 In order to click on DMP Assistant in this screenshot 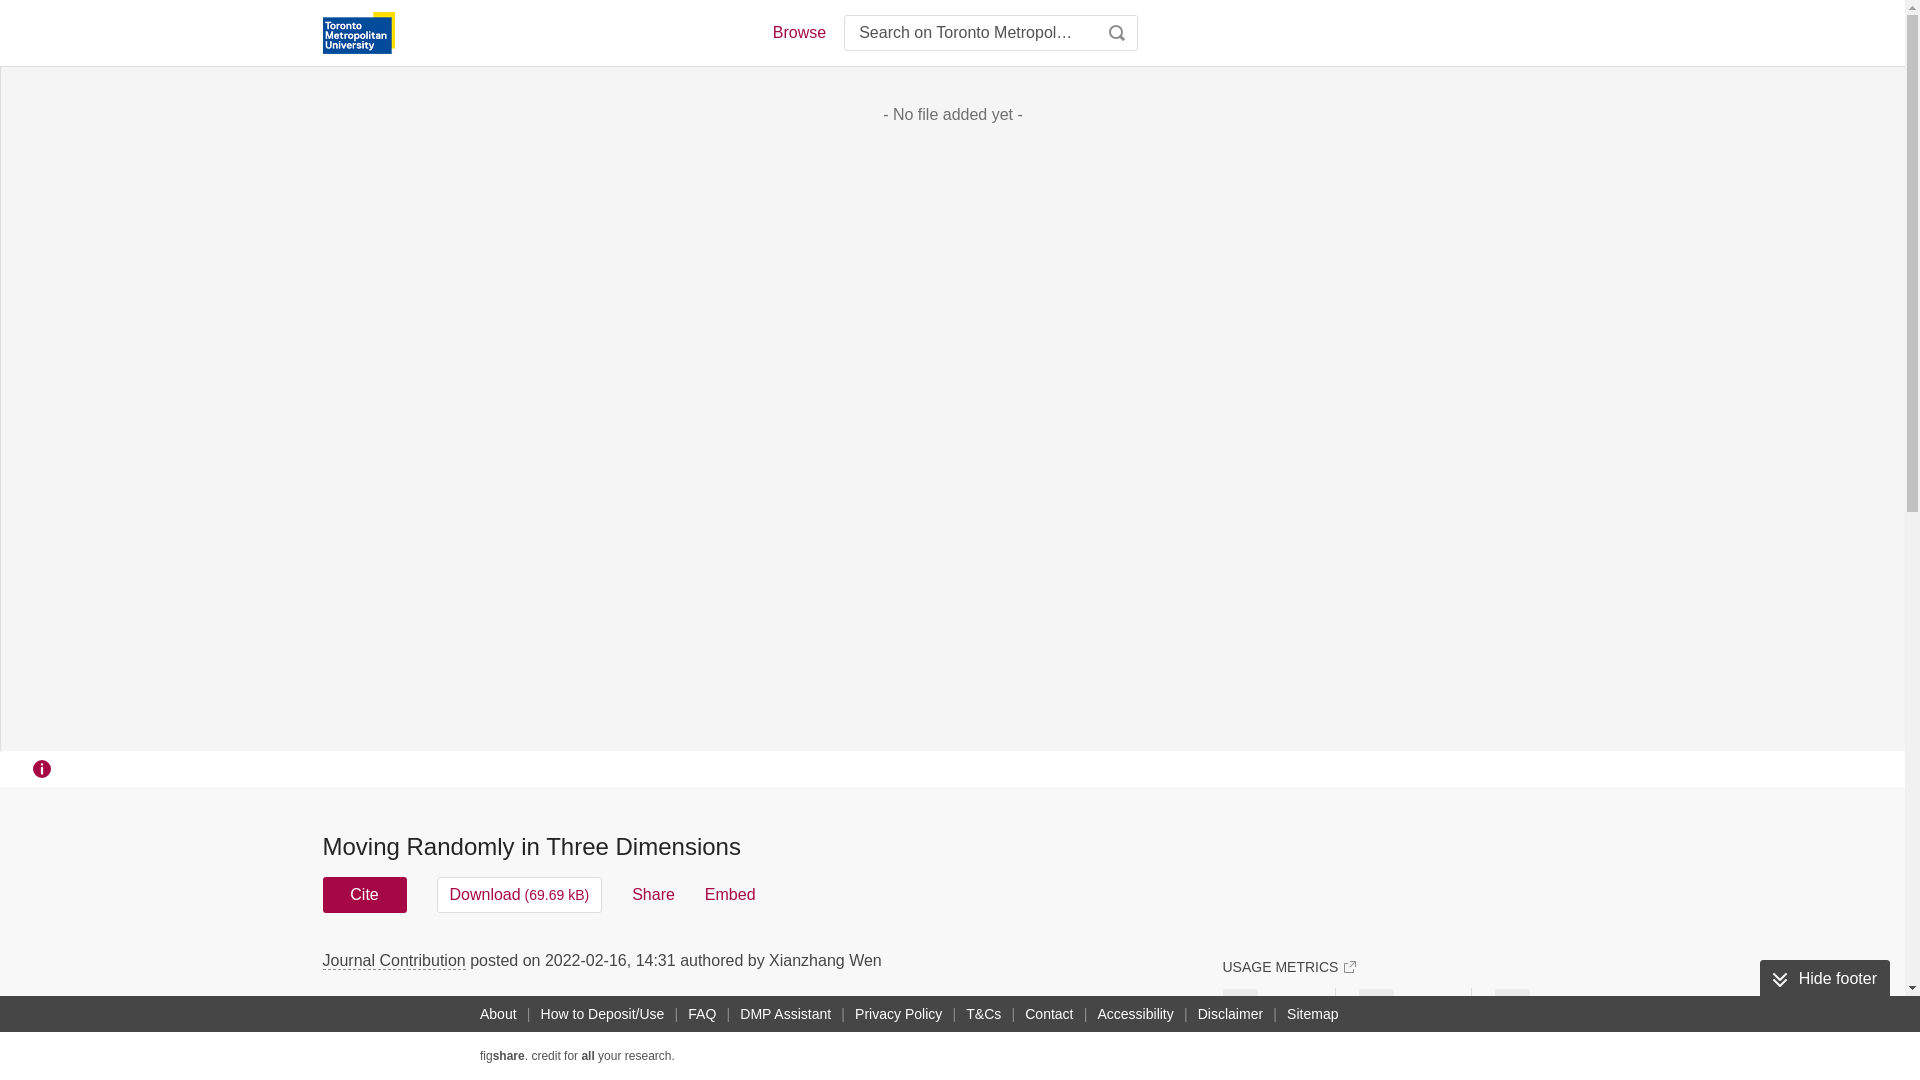, I will do `click(785, 1014)`.